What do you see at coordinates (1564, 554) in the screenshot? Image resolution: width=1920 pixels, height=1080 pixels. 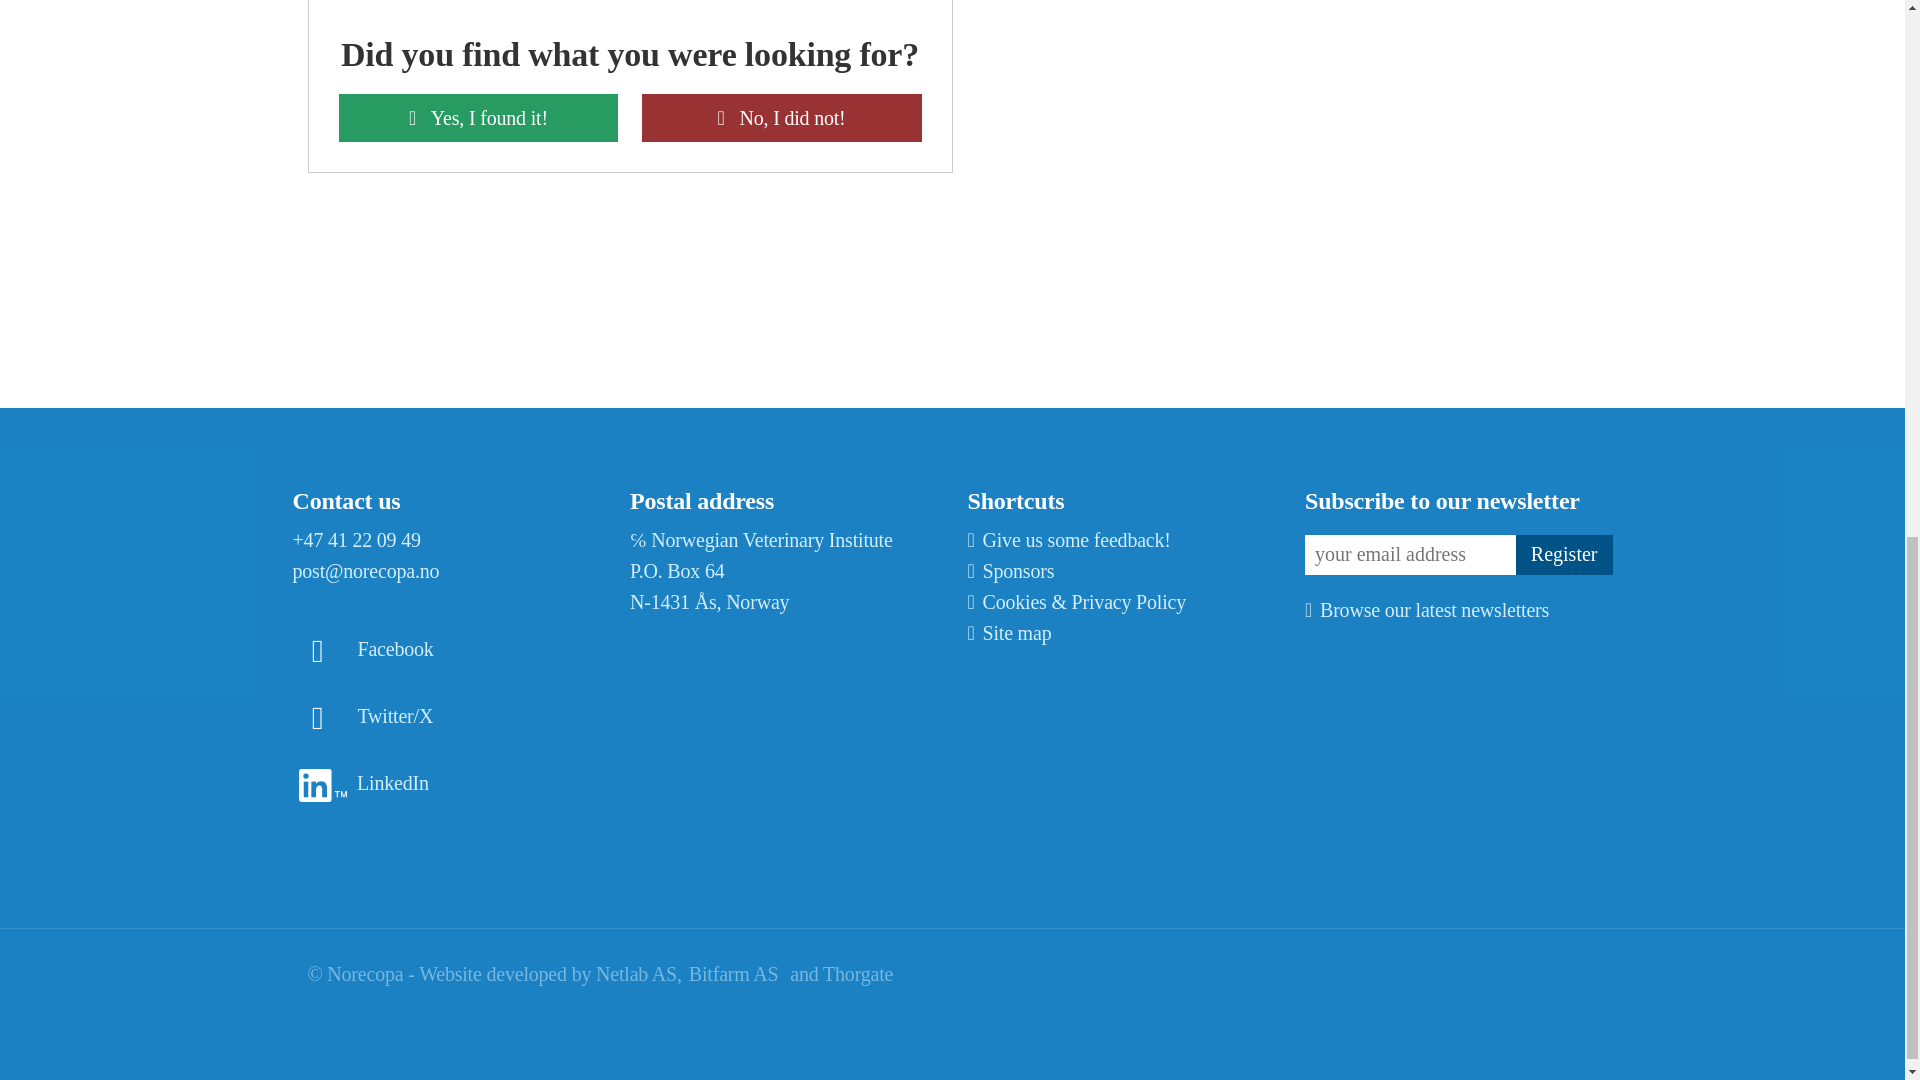 I see `Subscribe` at bounding box center [1564, 554].